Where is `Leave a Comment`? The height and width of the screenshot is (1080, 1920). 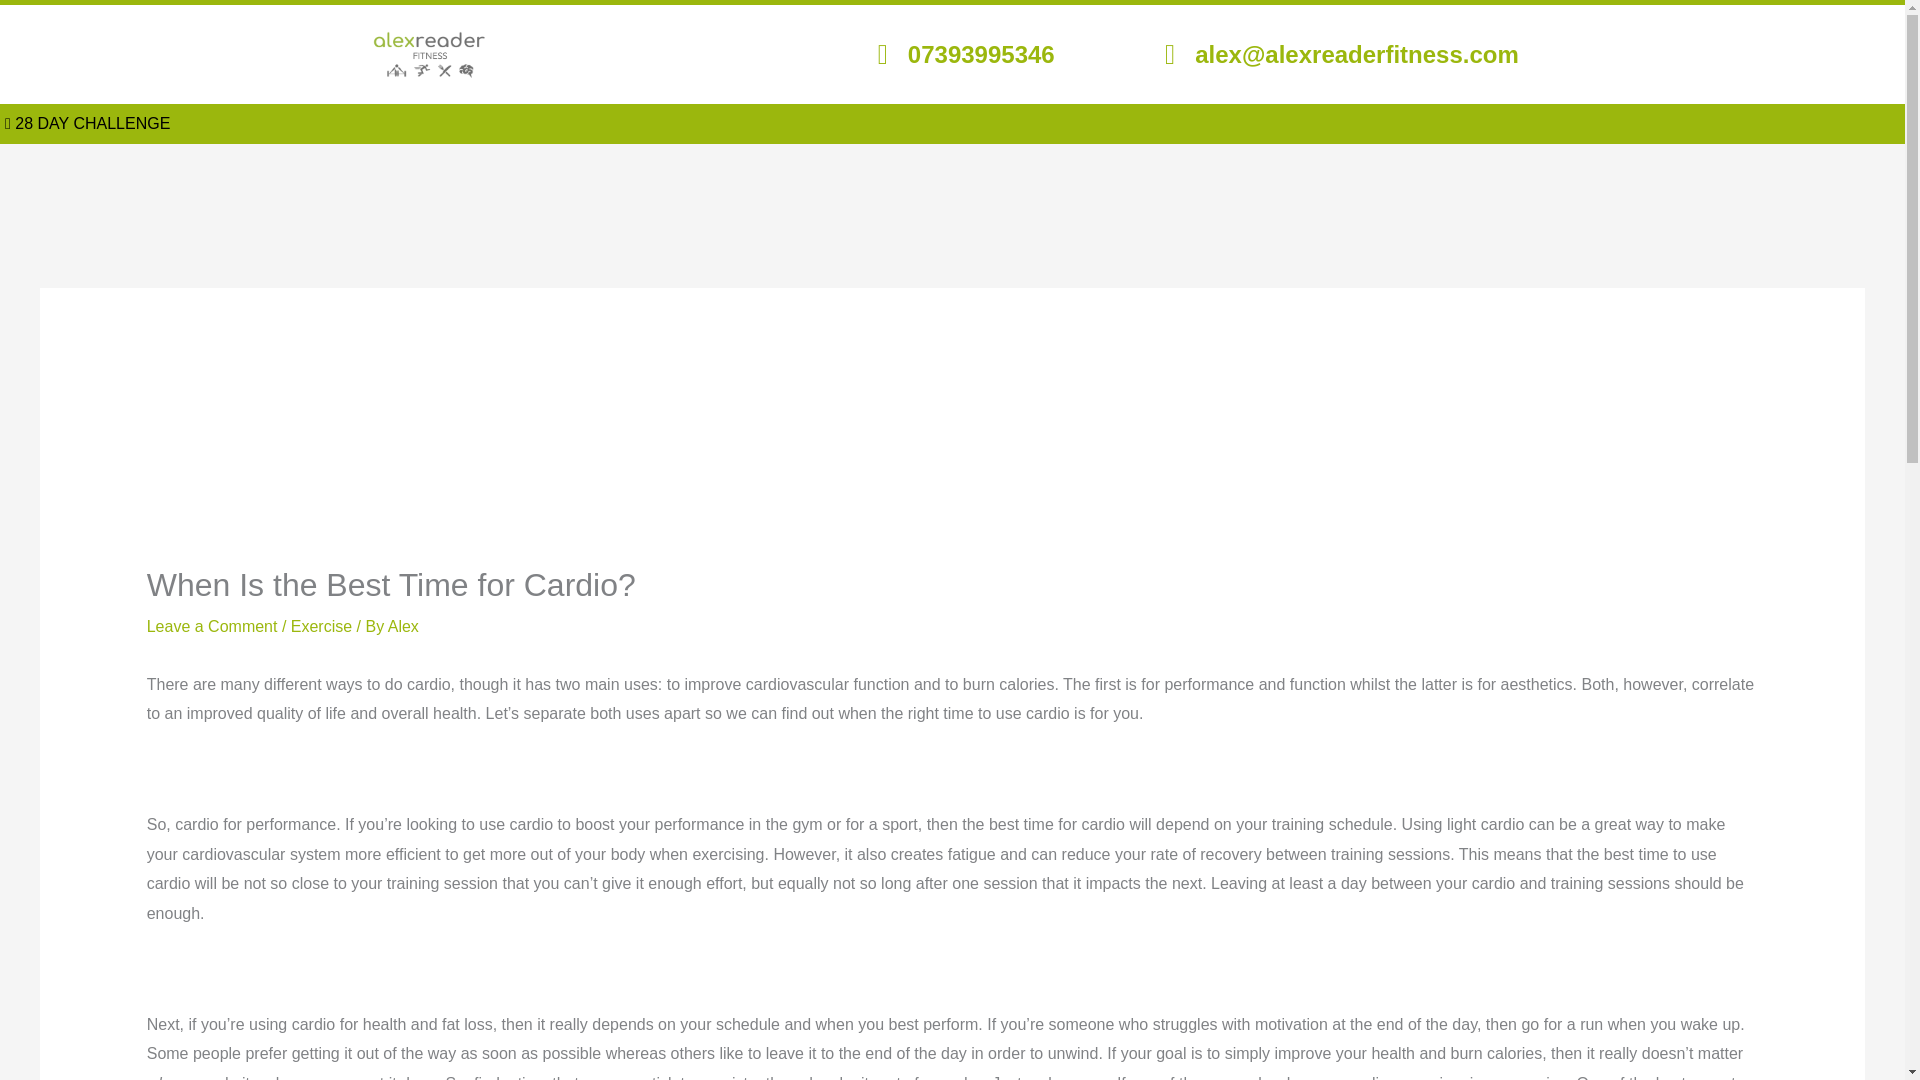
Leave a Comment is located at coordinates (212, 626).